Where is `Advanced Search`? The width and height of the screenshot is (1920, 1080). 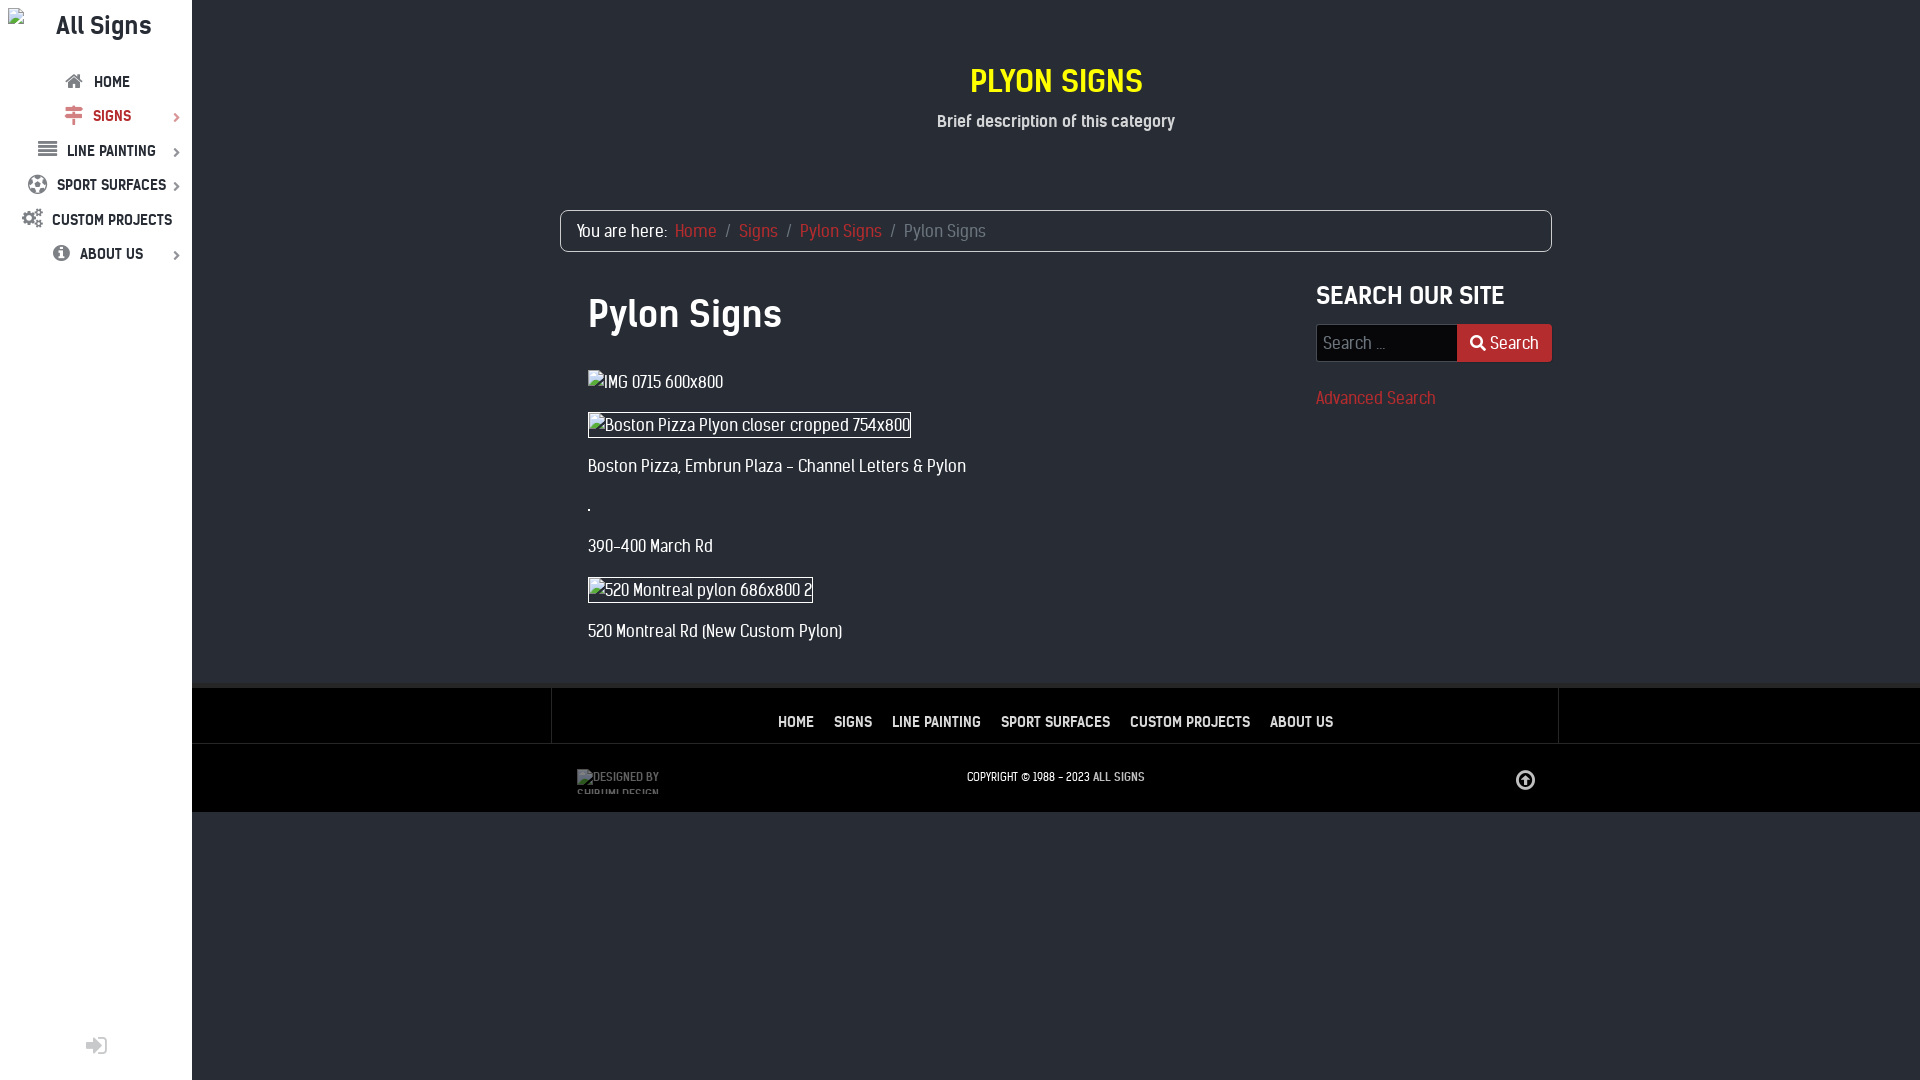
Advanced Search is located at coordinates (1376, 398).